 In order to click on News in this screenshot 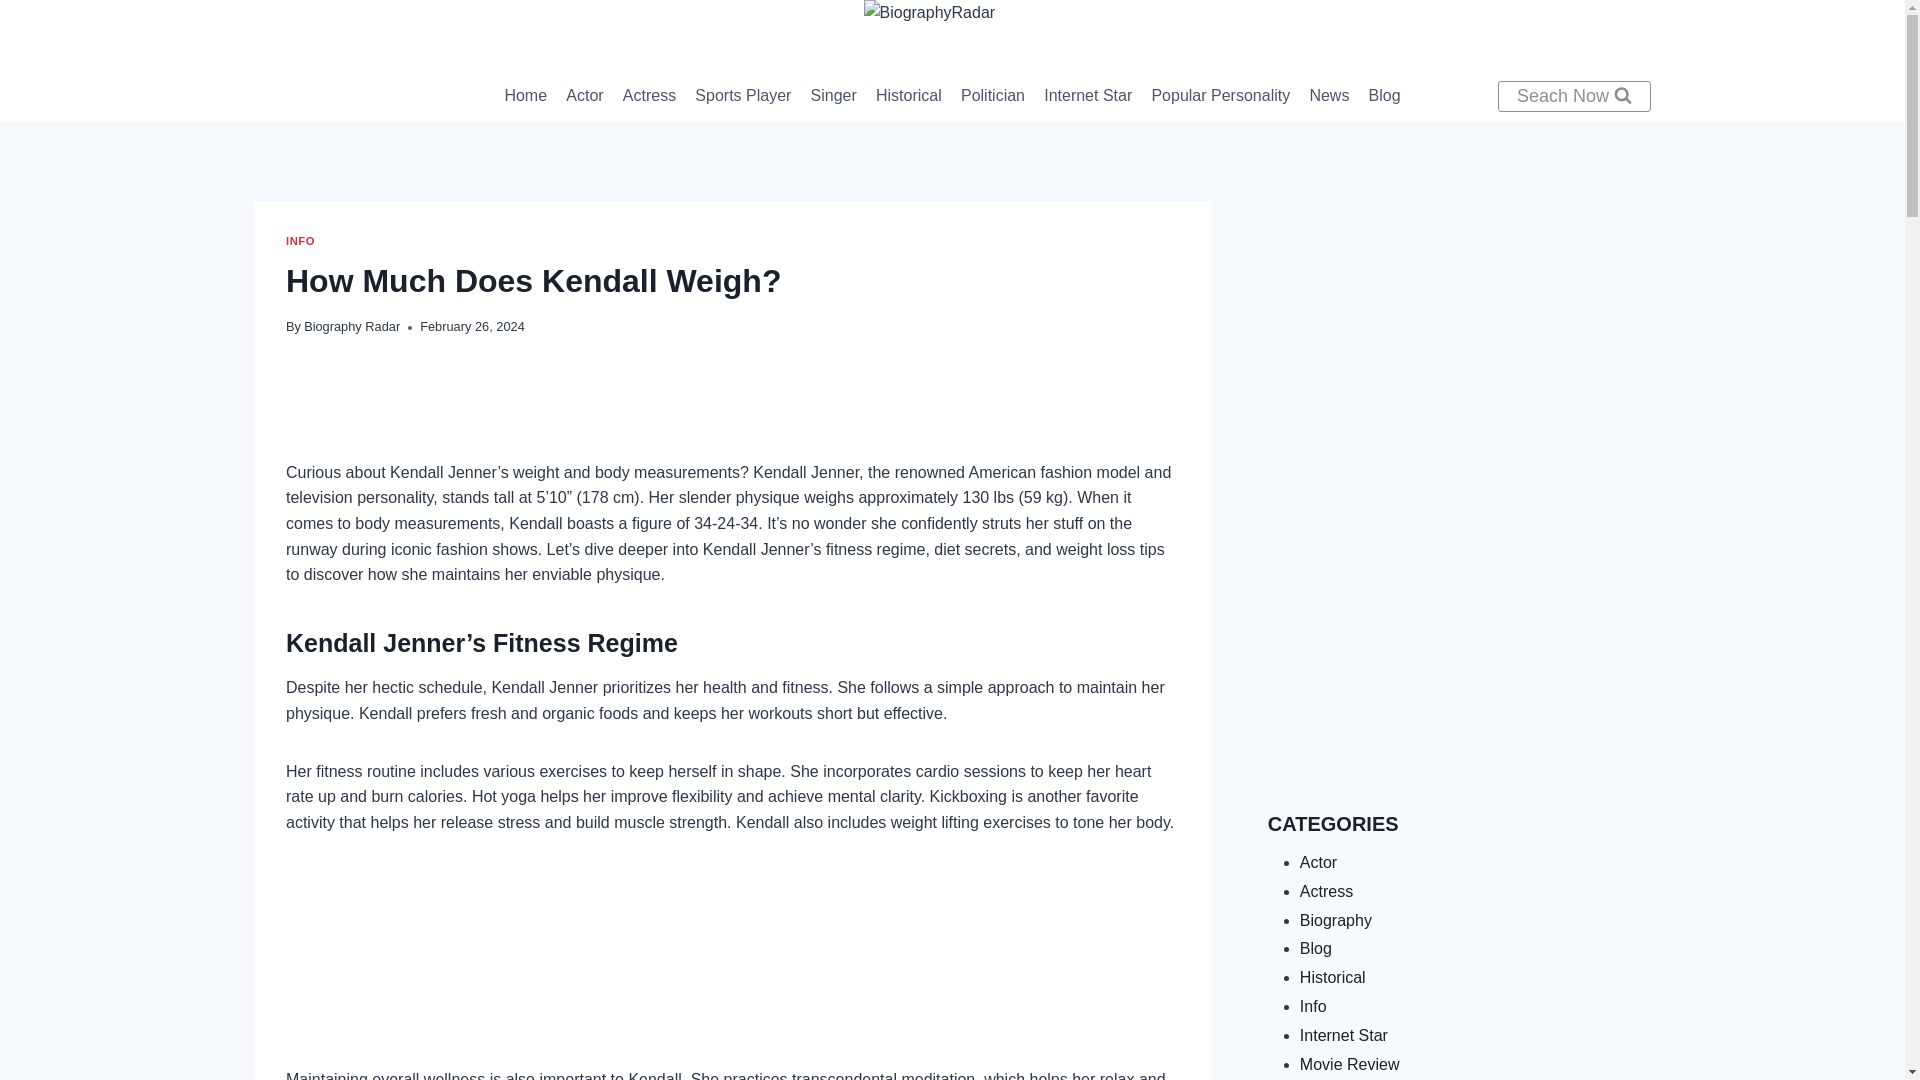, I will do `click(1329, 96)`.